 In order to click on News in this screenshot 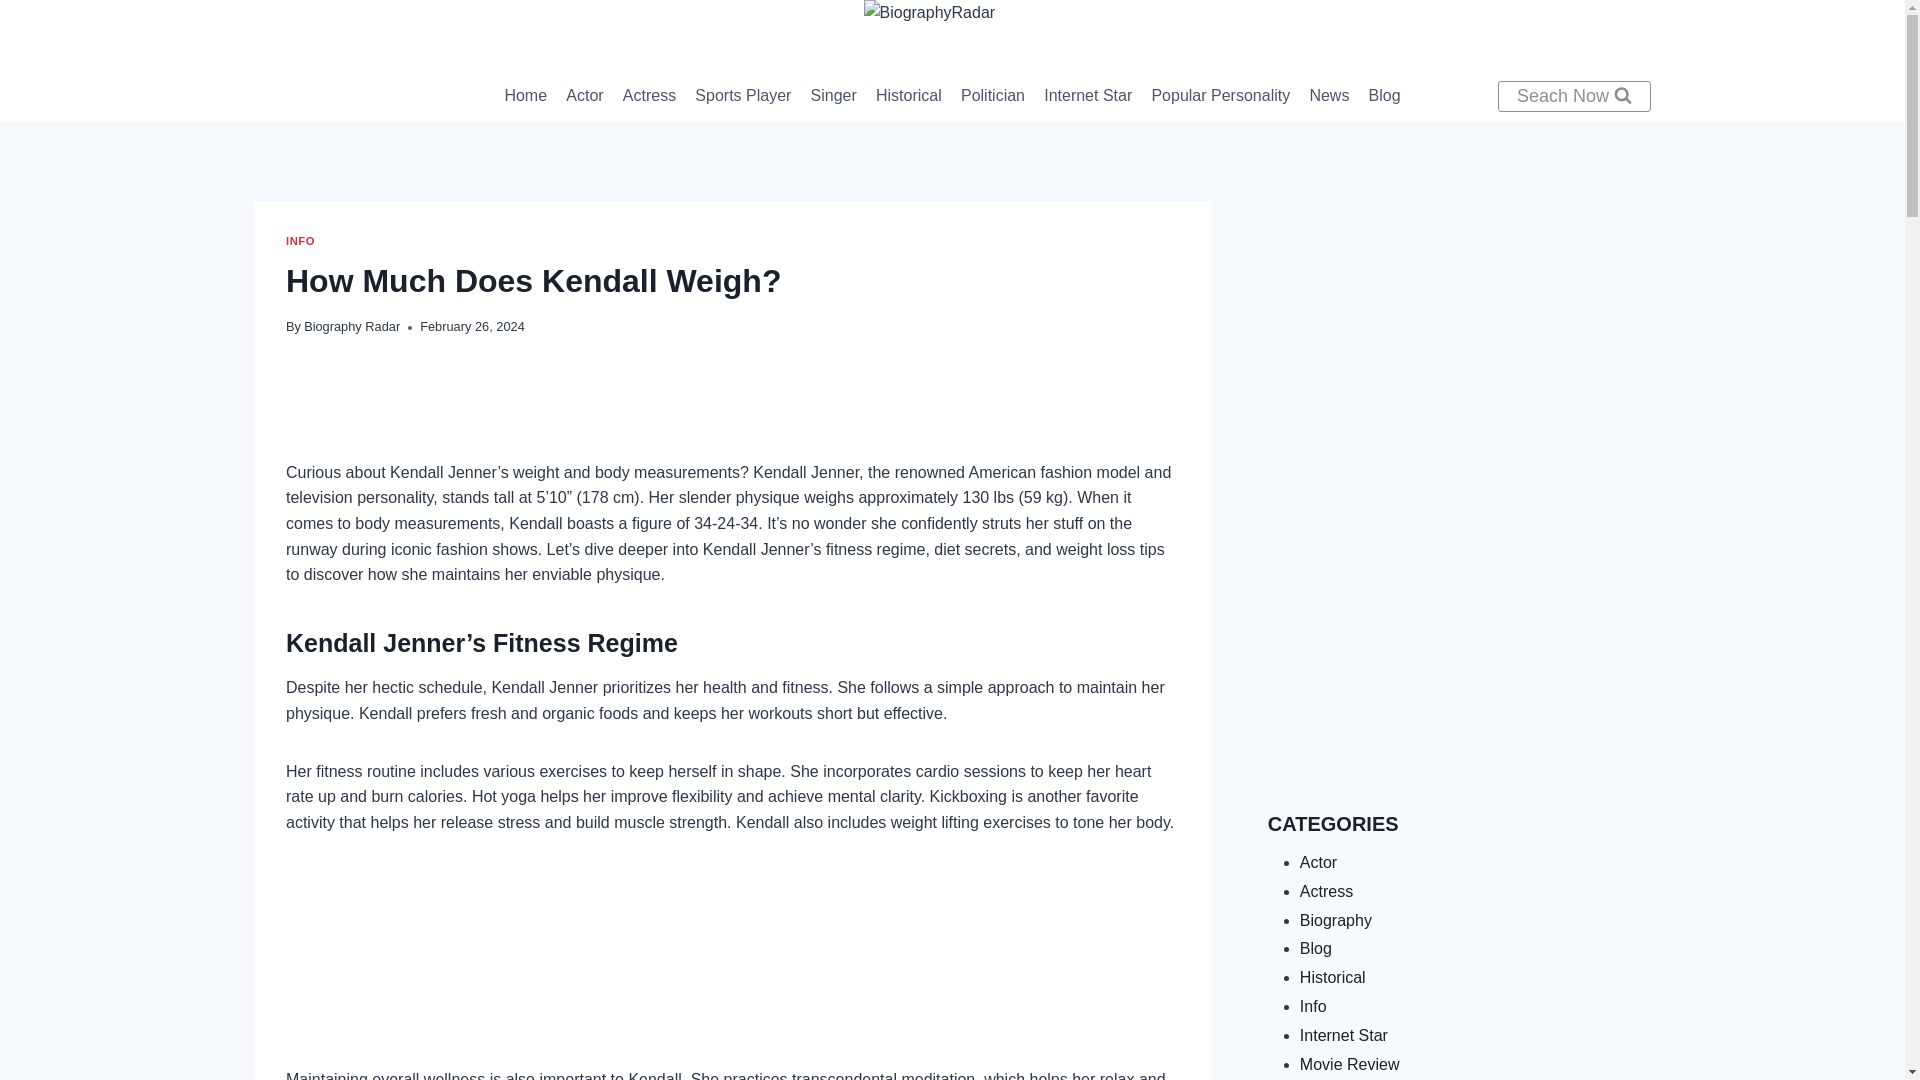, I will do `click(1329, 96)`.